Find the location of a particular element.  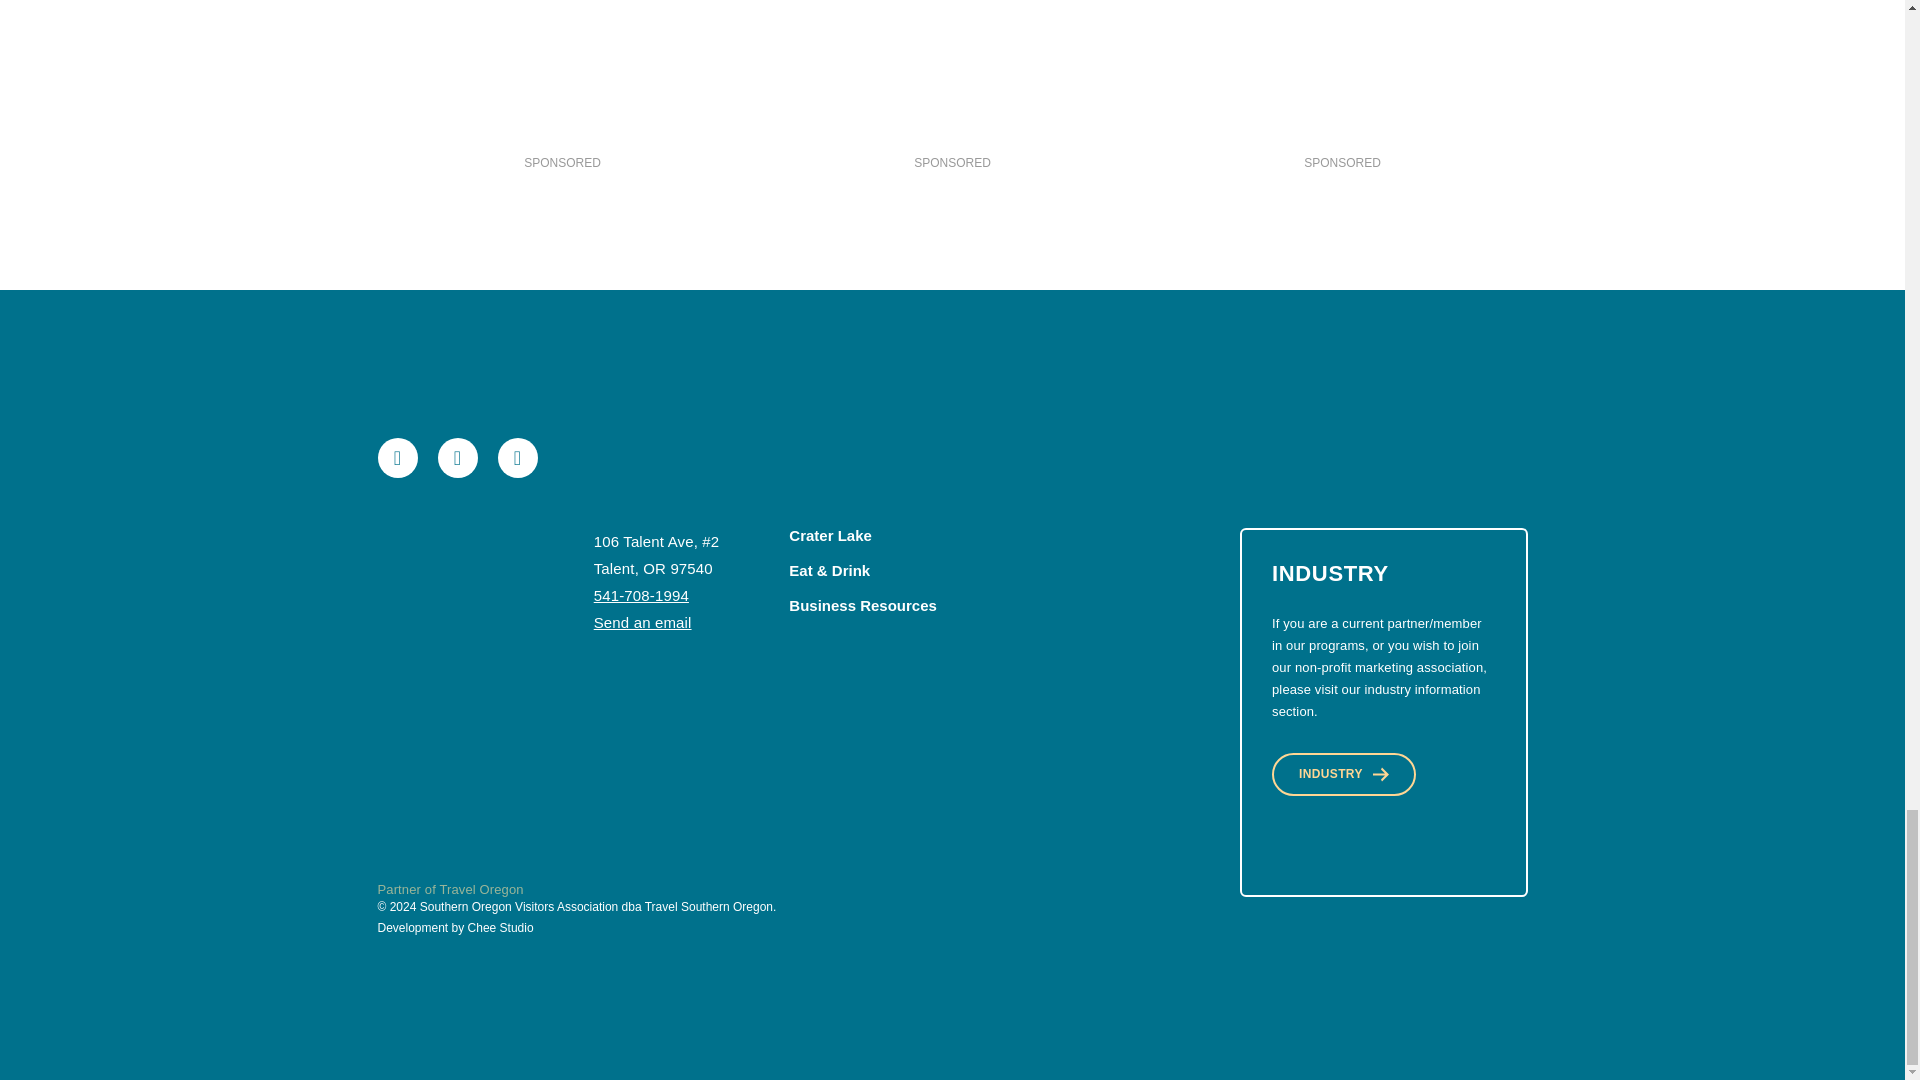

Link to Facebook in new tab is located at coordinates (398, 458).